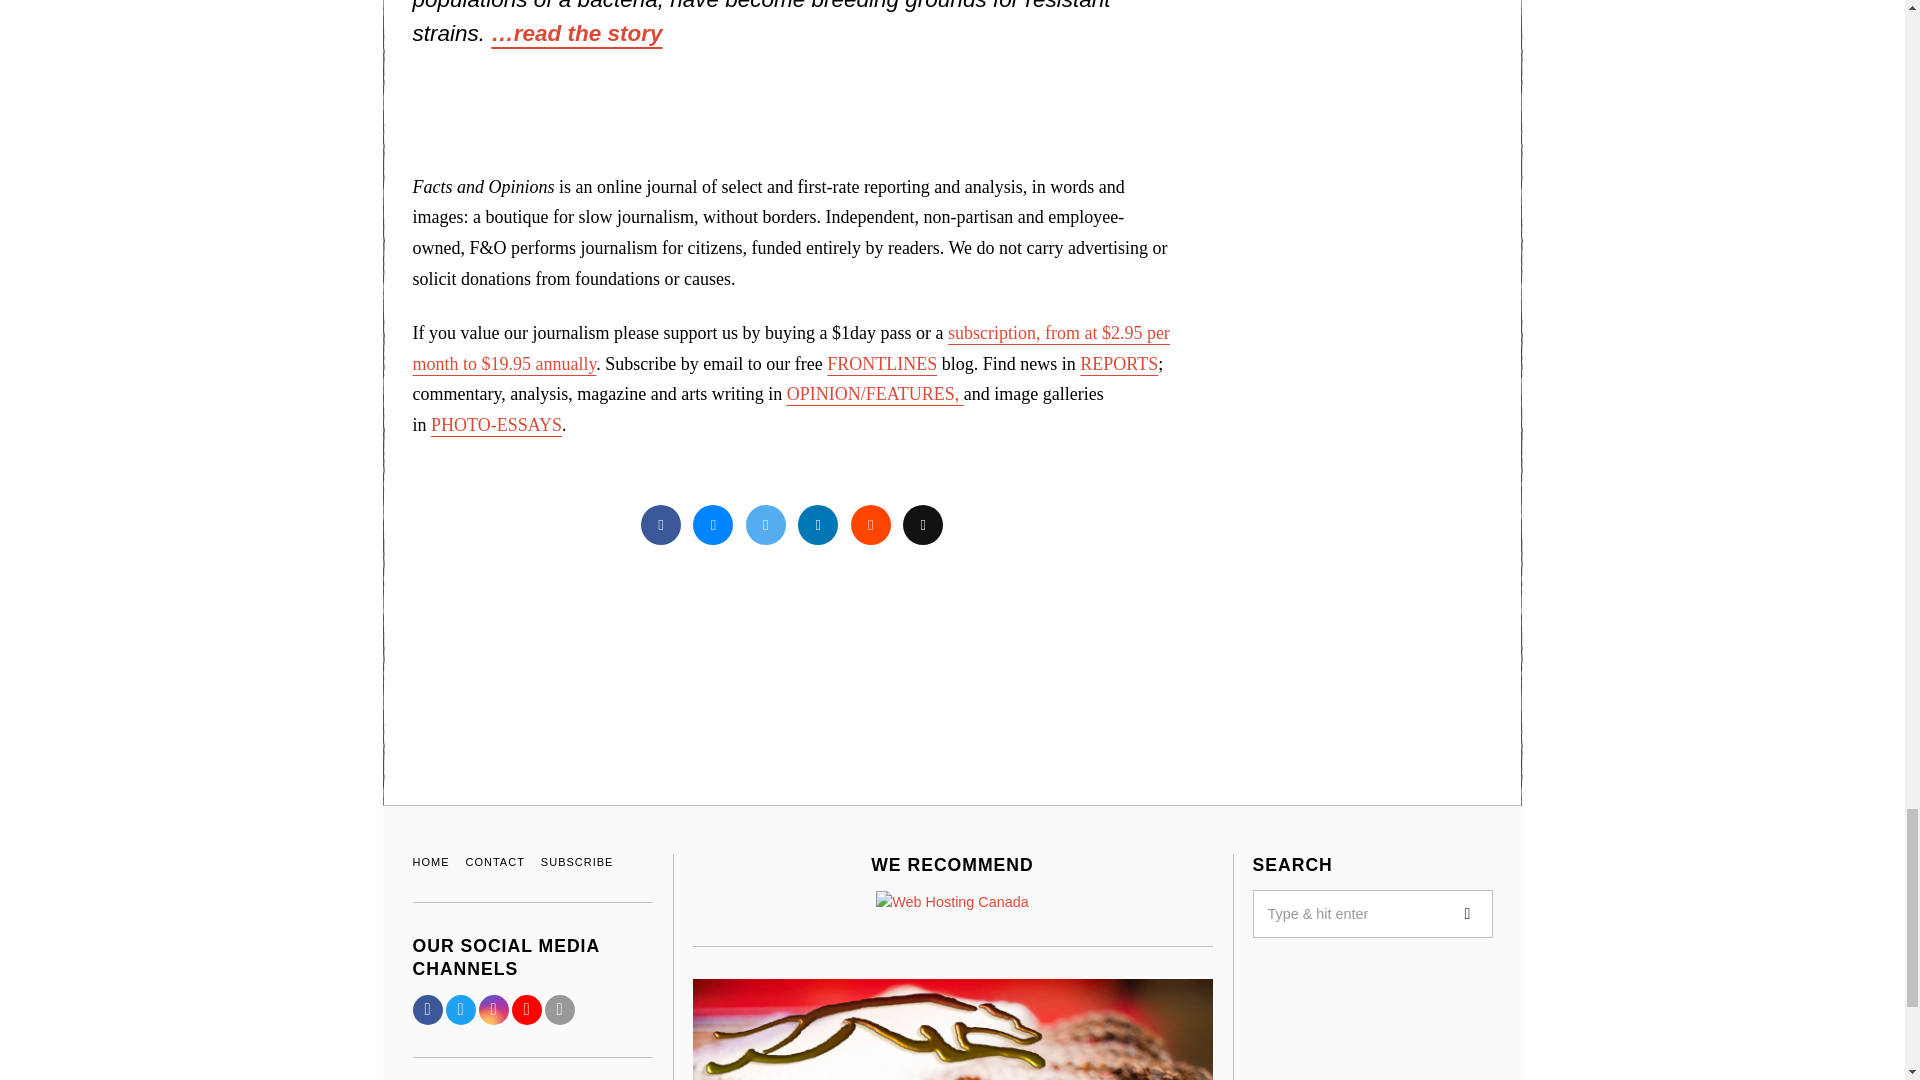 The image size is (1920, 1080). I want to click on REPORTS, so click(1118, 364).